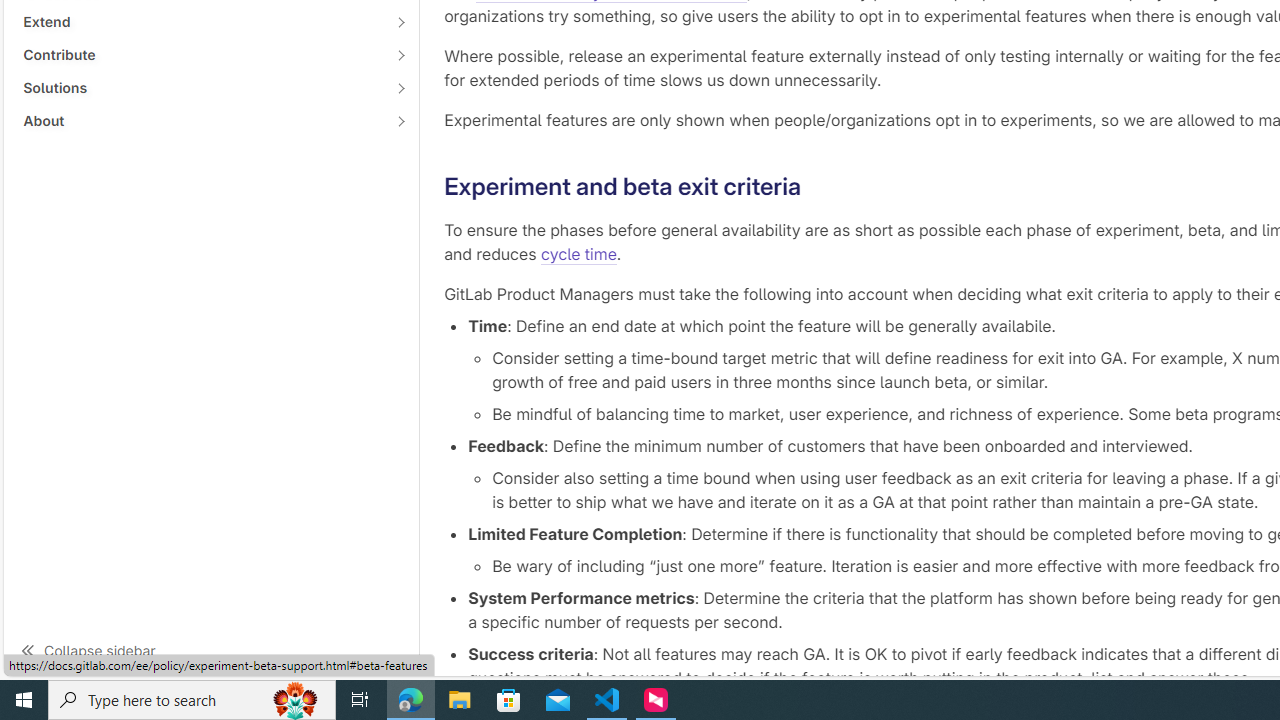 This screenshot has height=720, width=1280. Describe the element at coordinates (200, 54) in the screenshot. I see `Contribute` at that location.